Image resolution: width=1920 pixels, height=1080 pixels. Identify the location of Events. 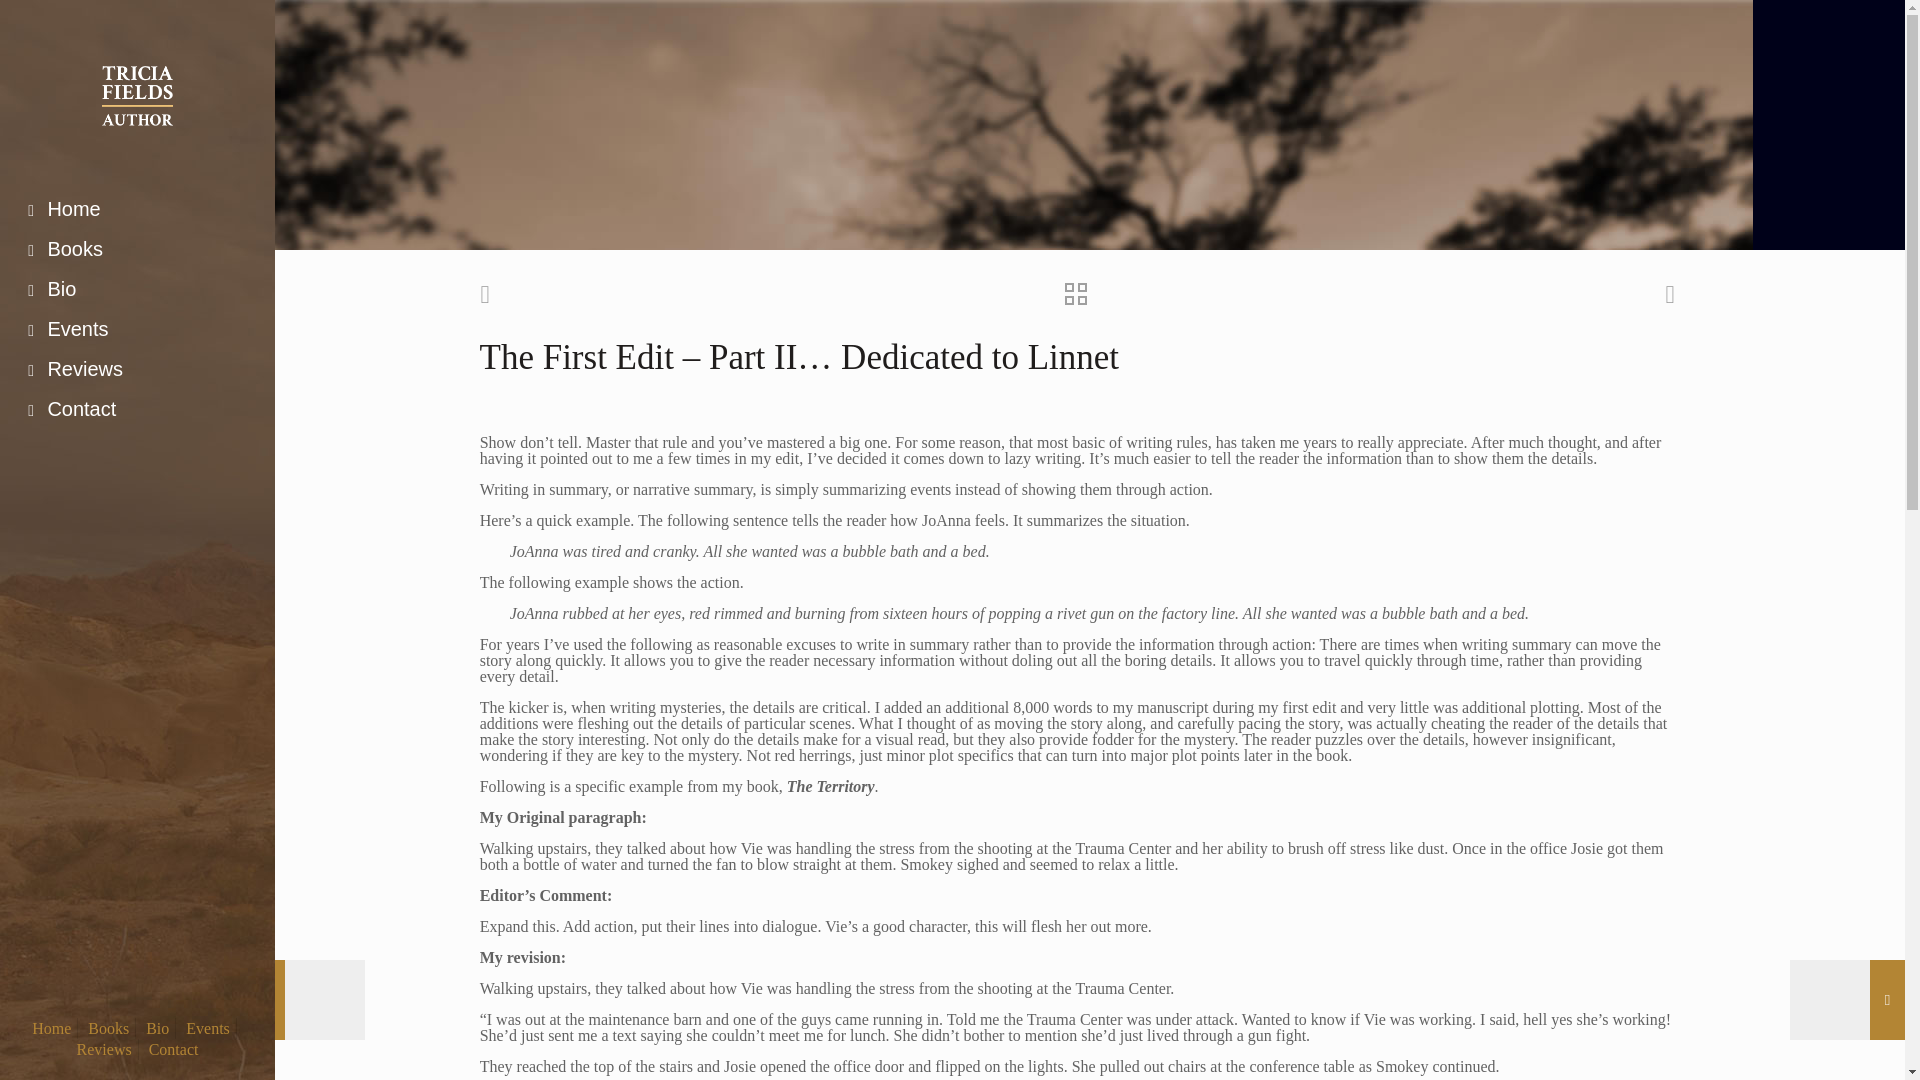
(137, 329).